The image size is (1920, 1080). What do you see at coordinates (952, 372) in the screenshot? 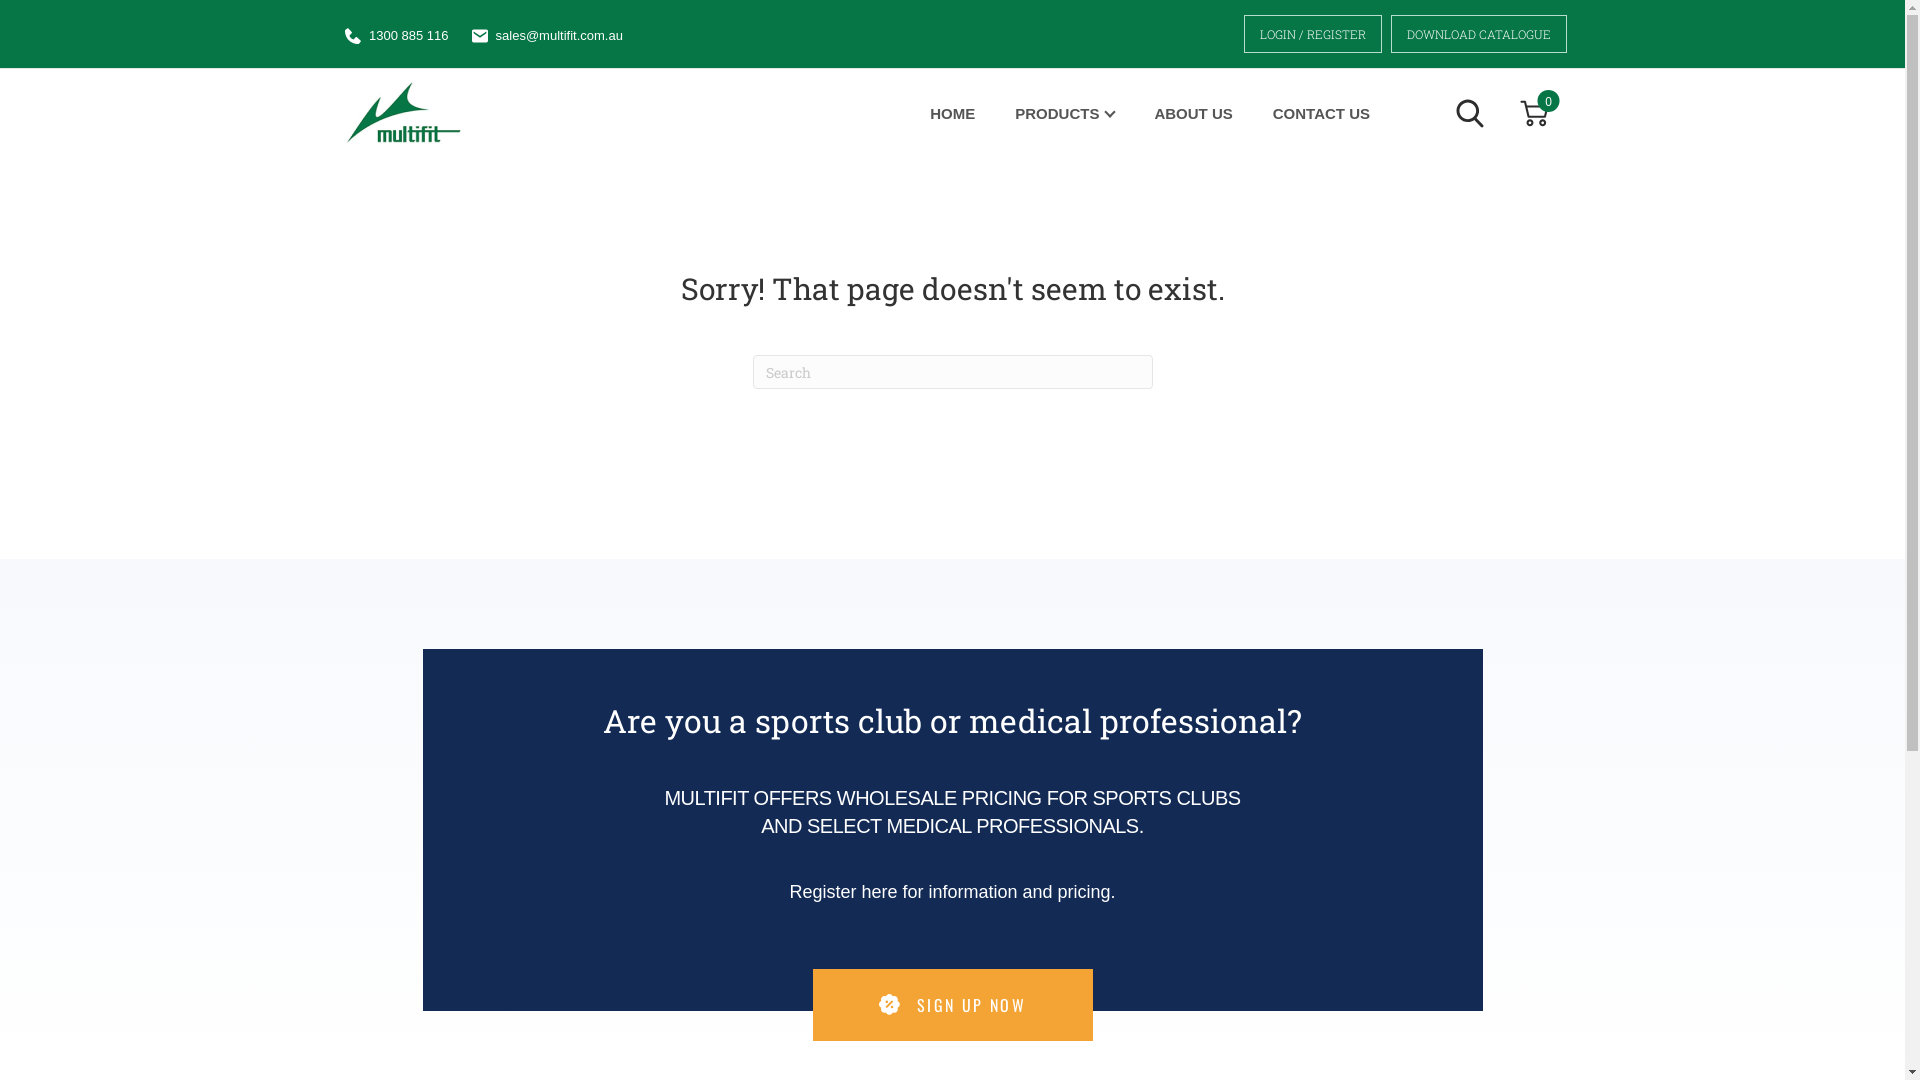
I see `Type and press Enter to search.` at bounding box center [952, 372].